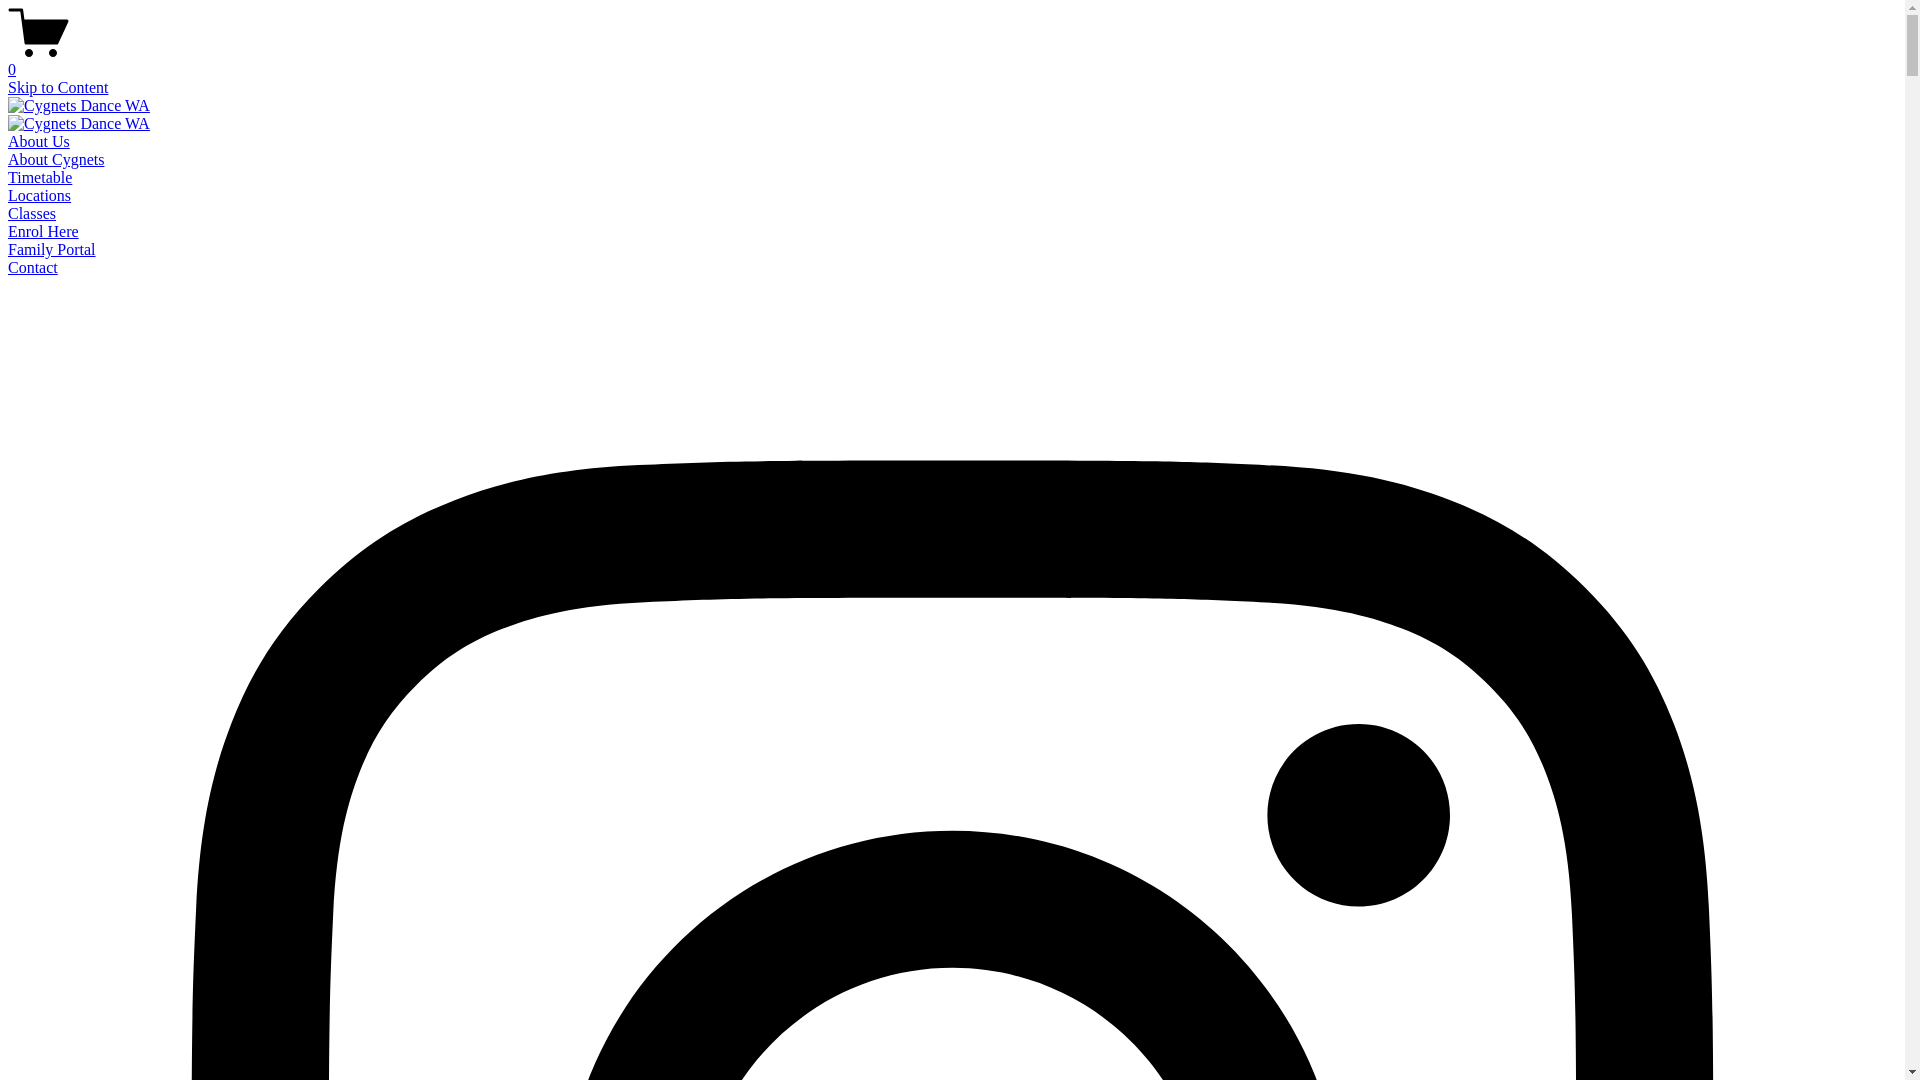 Image resolution: width=1920 pixels, height=1080 pixels. I want to click on Contact, so click(33, 268).